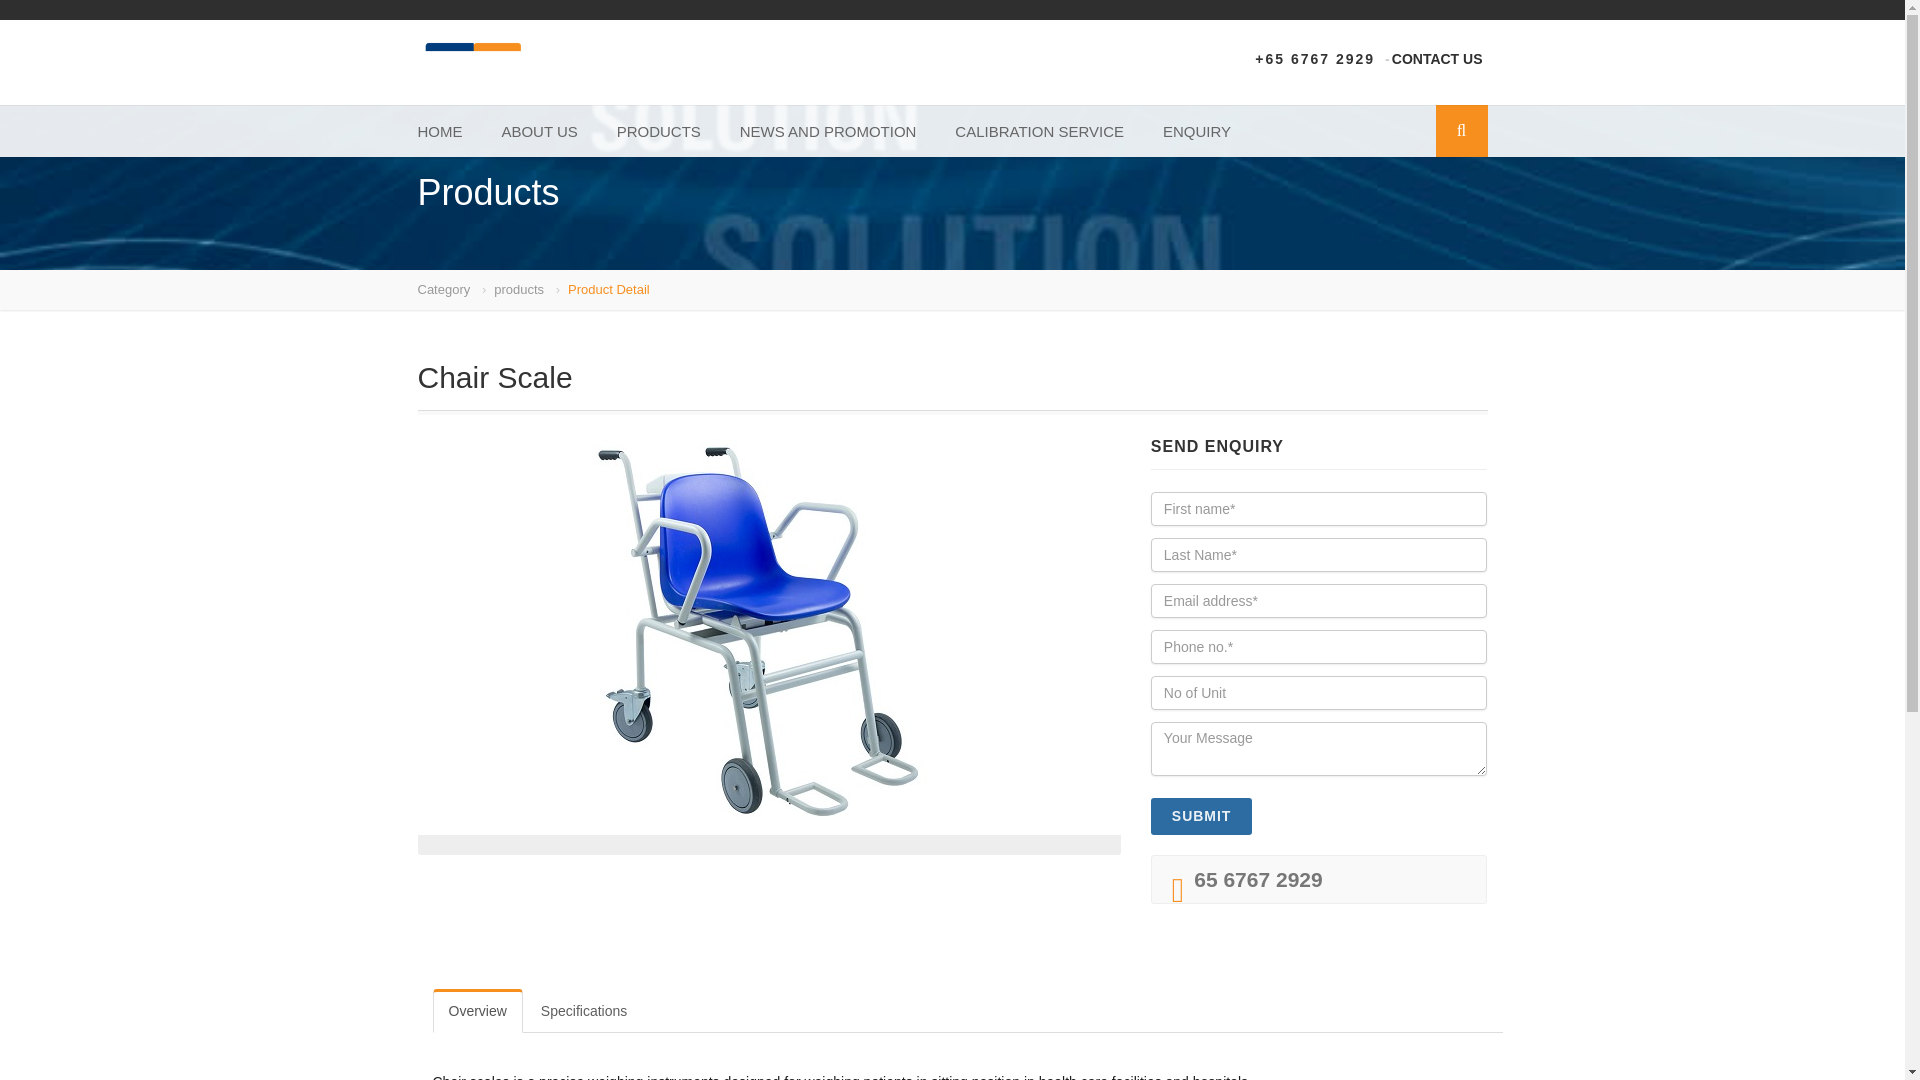  What do you see at coordinates (1437, 58) in the screenshot?
I see `CONTACT US` at bounding box center [1437, 58].